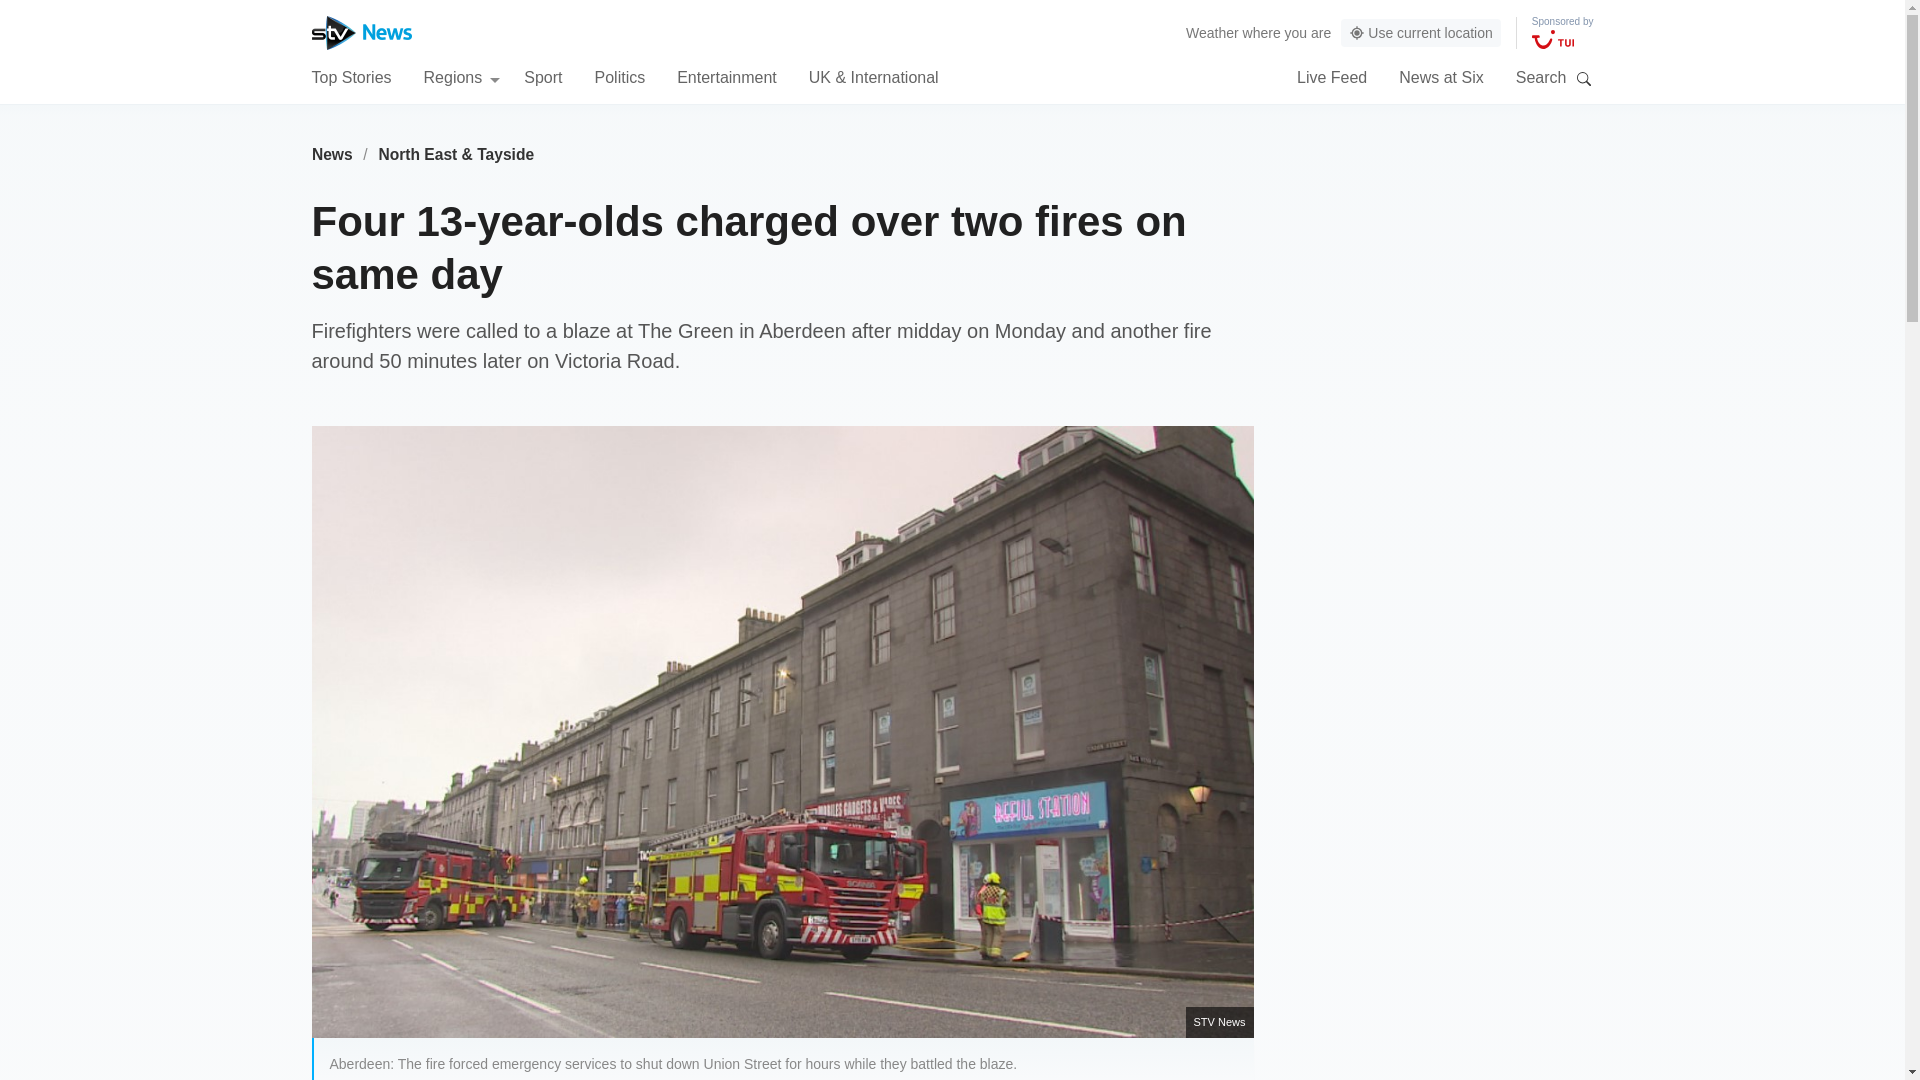  What do you see at coordinates (727, 76) in the screenshot?
I see `Entertainment` at bounding box center [727, 76].